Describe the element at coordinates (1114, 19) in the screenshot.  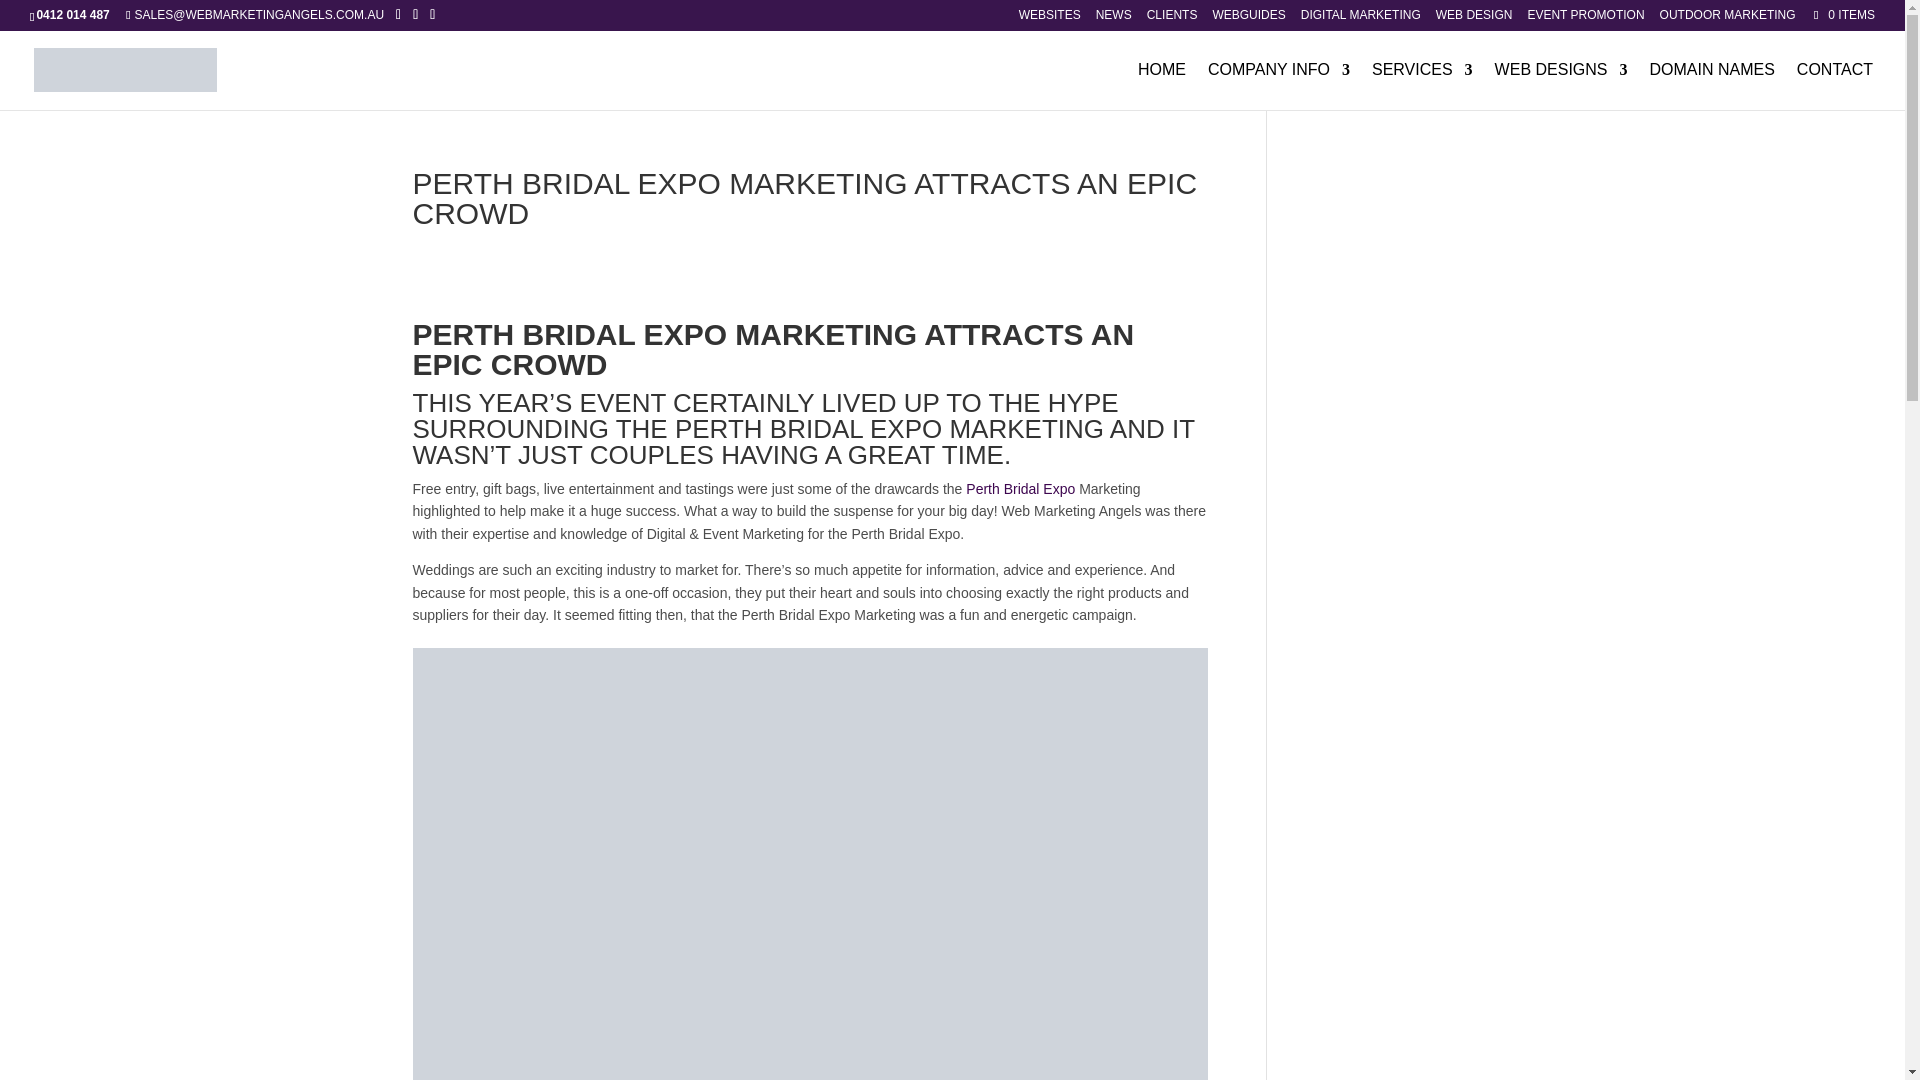
I see `NEWS` at that location.